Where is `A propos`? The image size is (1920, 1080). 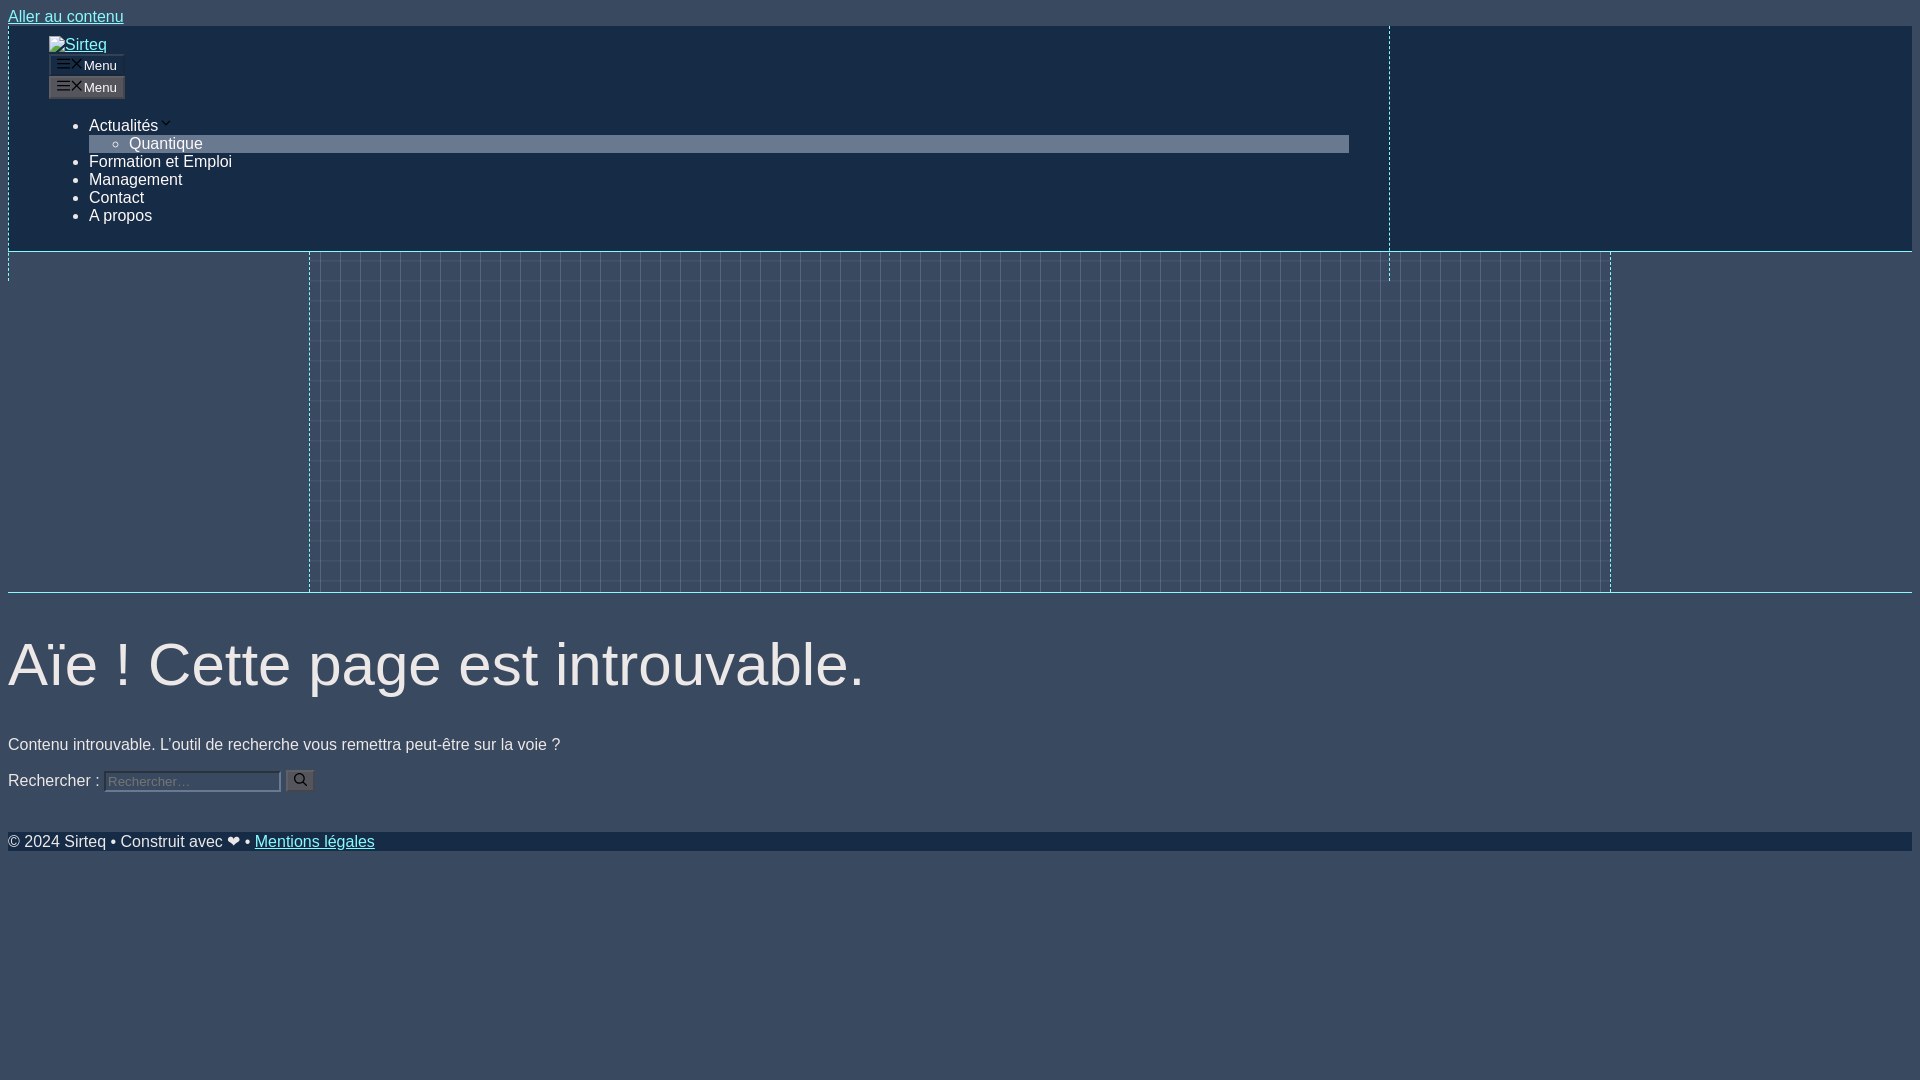 A propos is located at coordinates (120, 215).